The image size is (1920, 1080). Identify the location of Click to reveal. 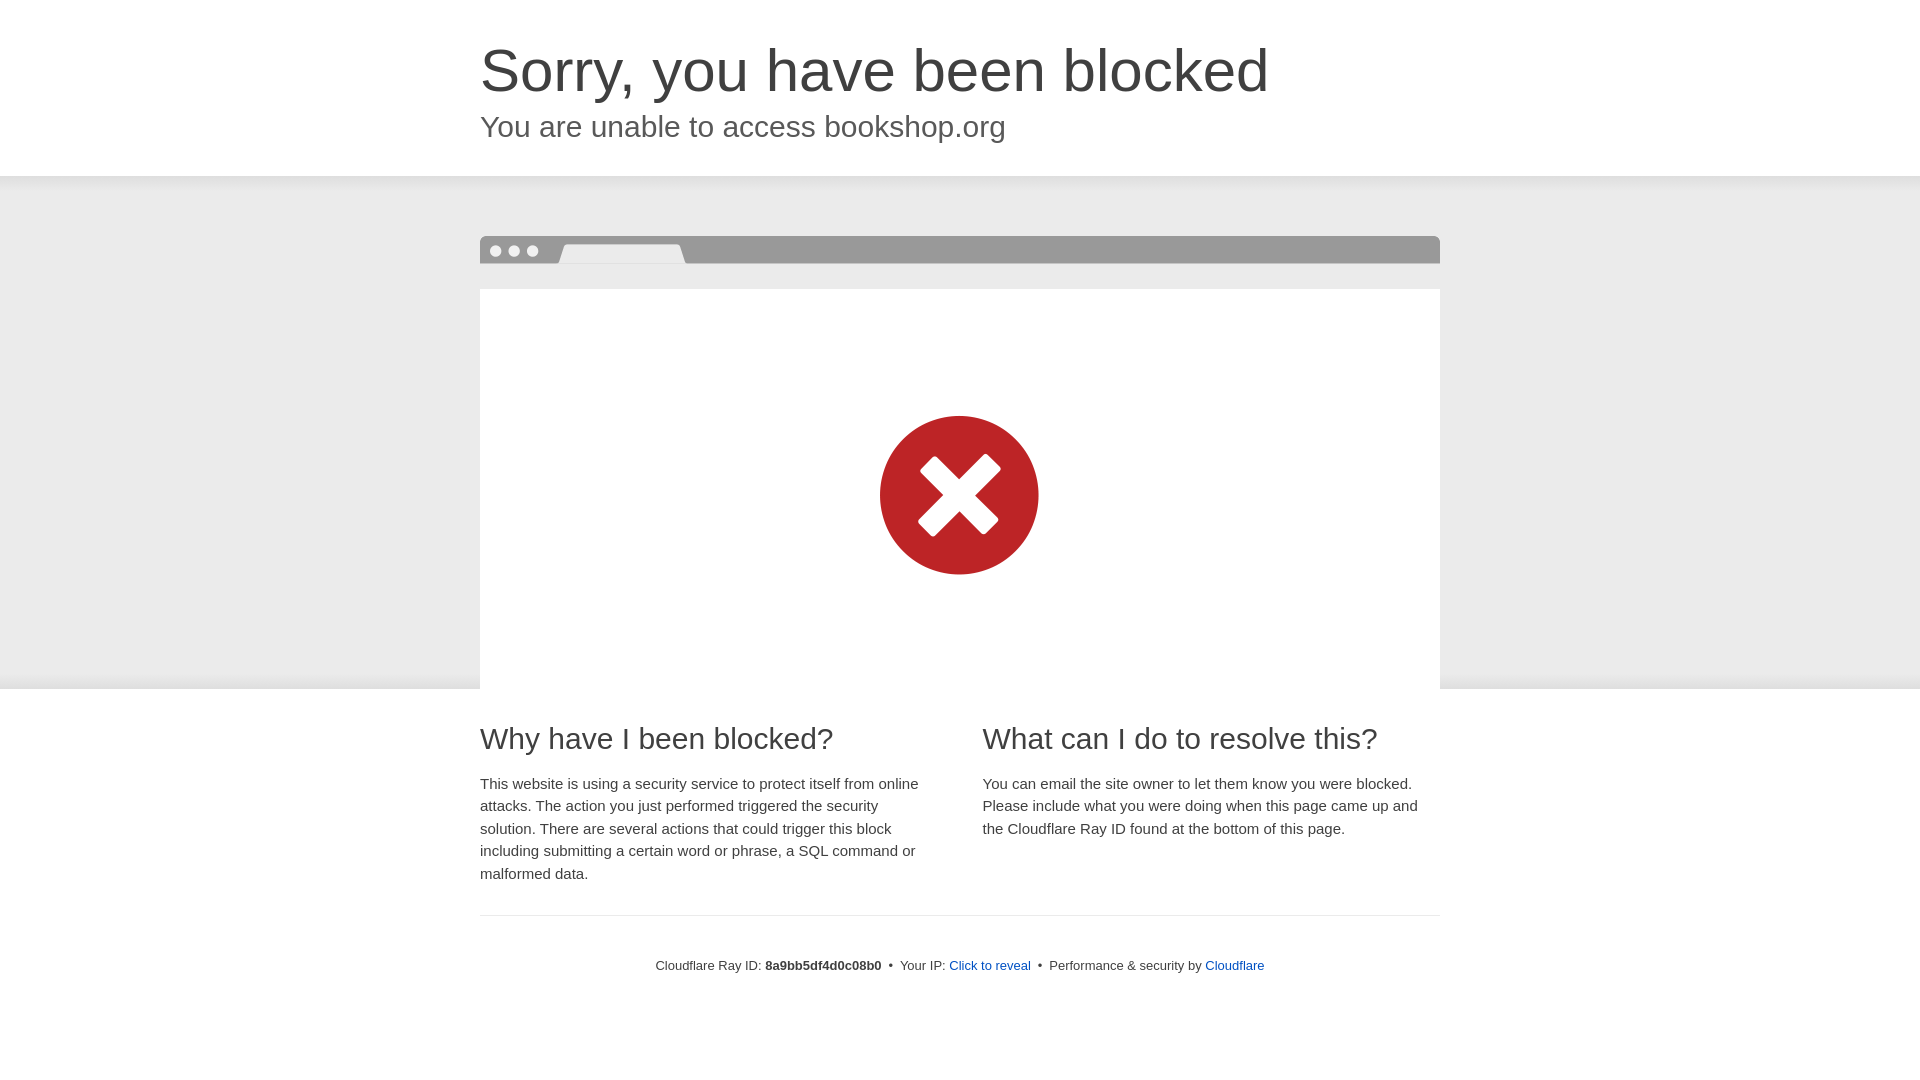
(990, 966).